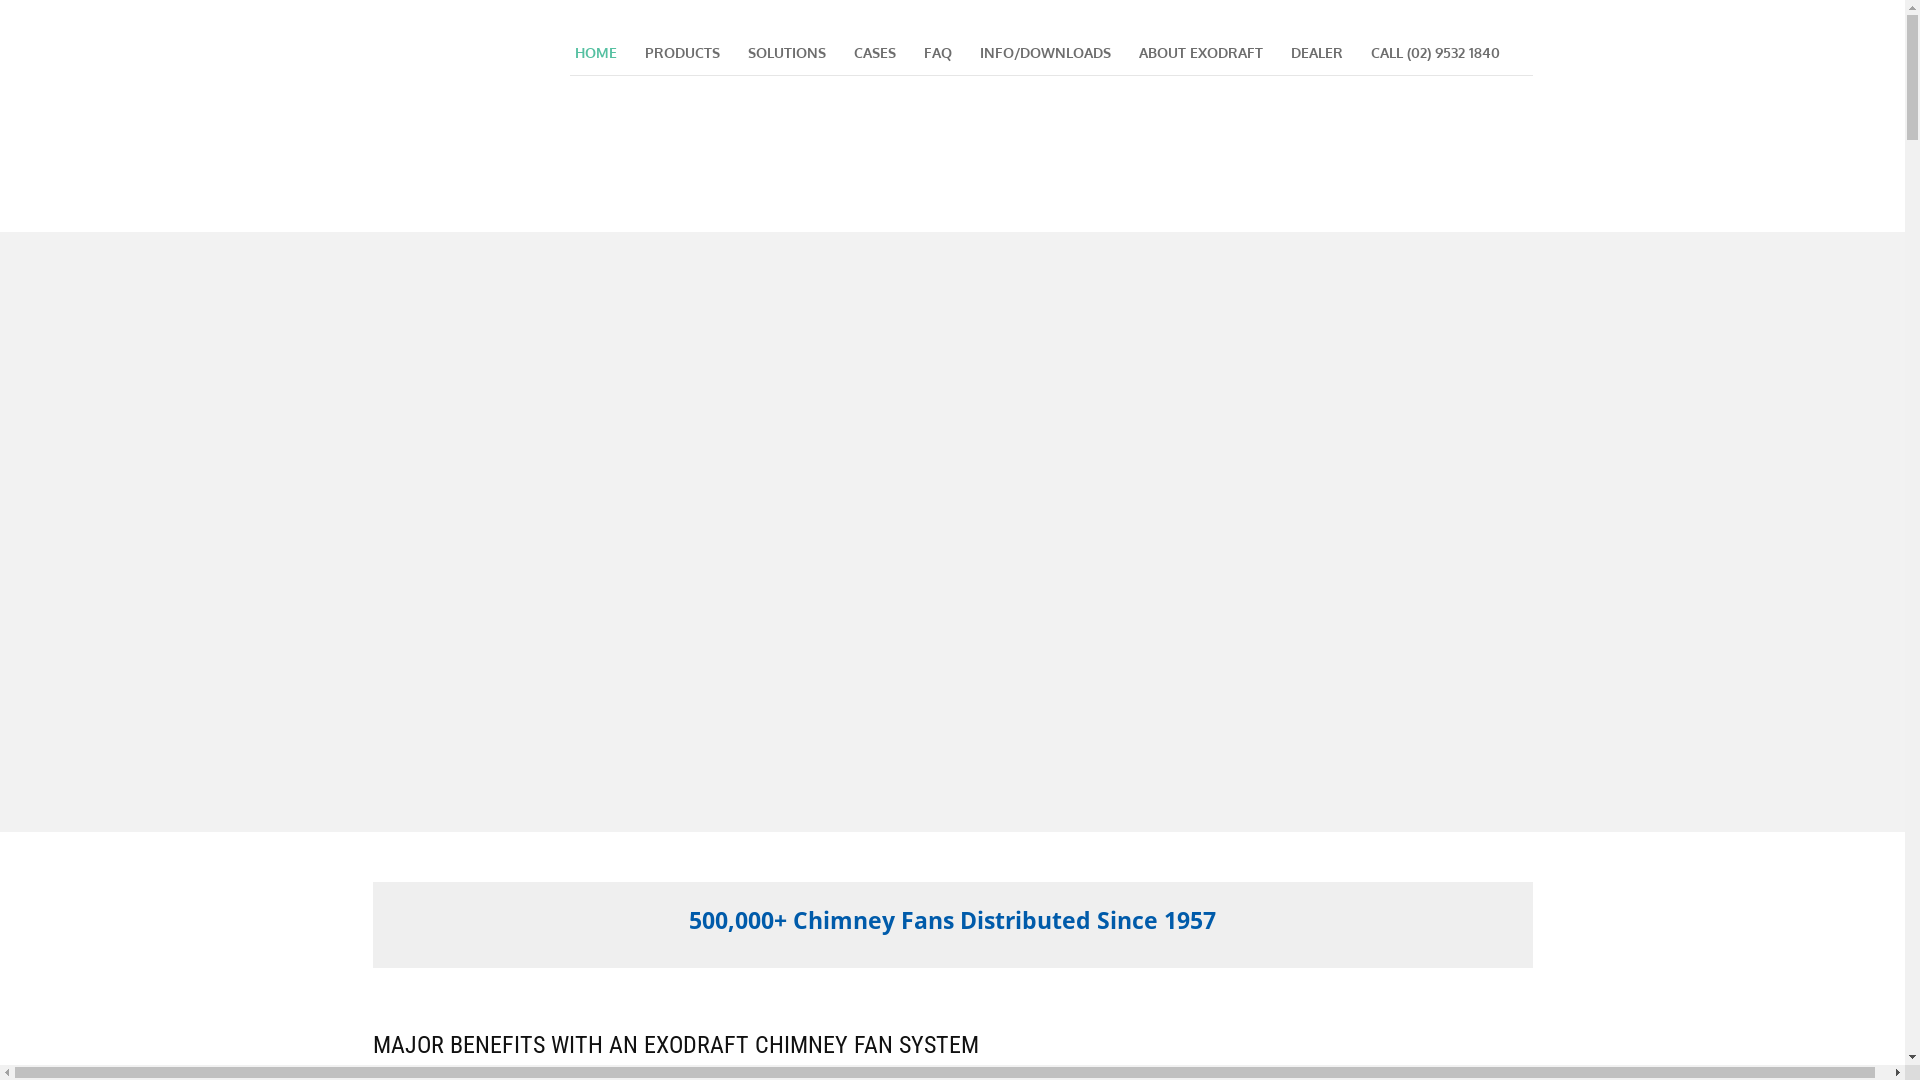 This screenshot has width=1920, height=1080. What do you see at coordinates (682, 53) in the screenshot?
I see `PRODUCTS` at bounding box center [682, 53].